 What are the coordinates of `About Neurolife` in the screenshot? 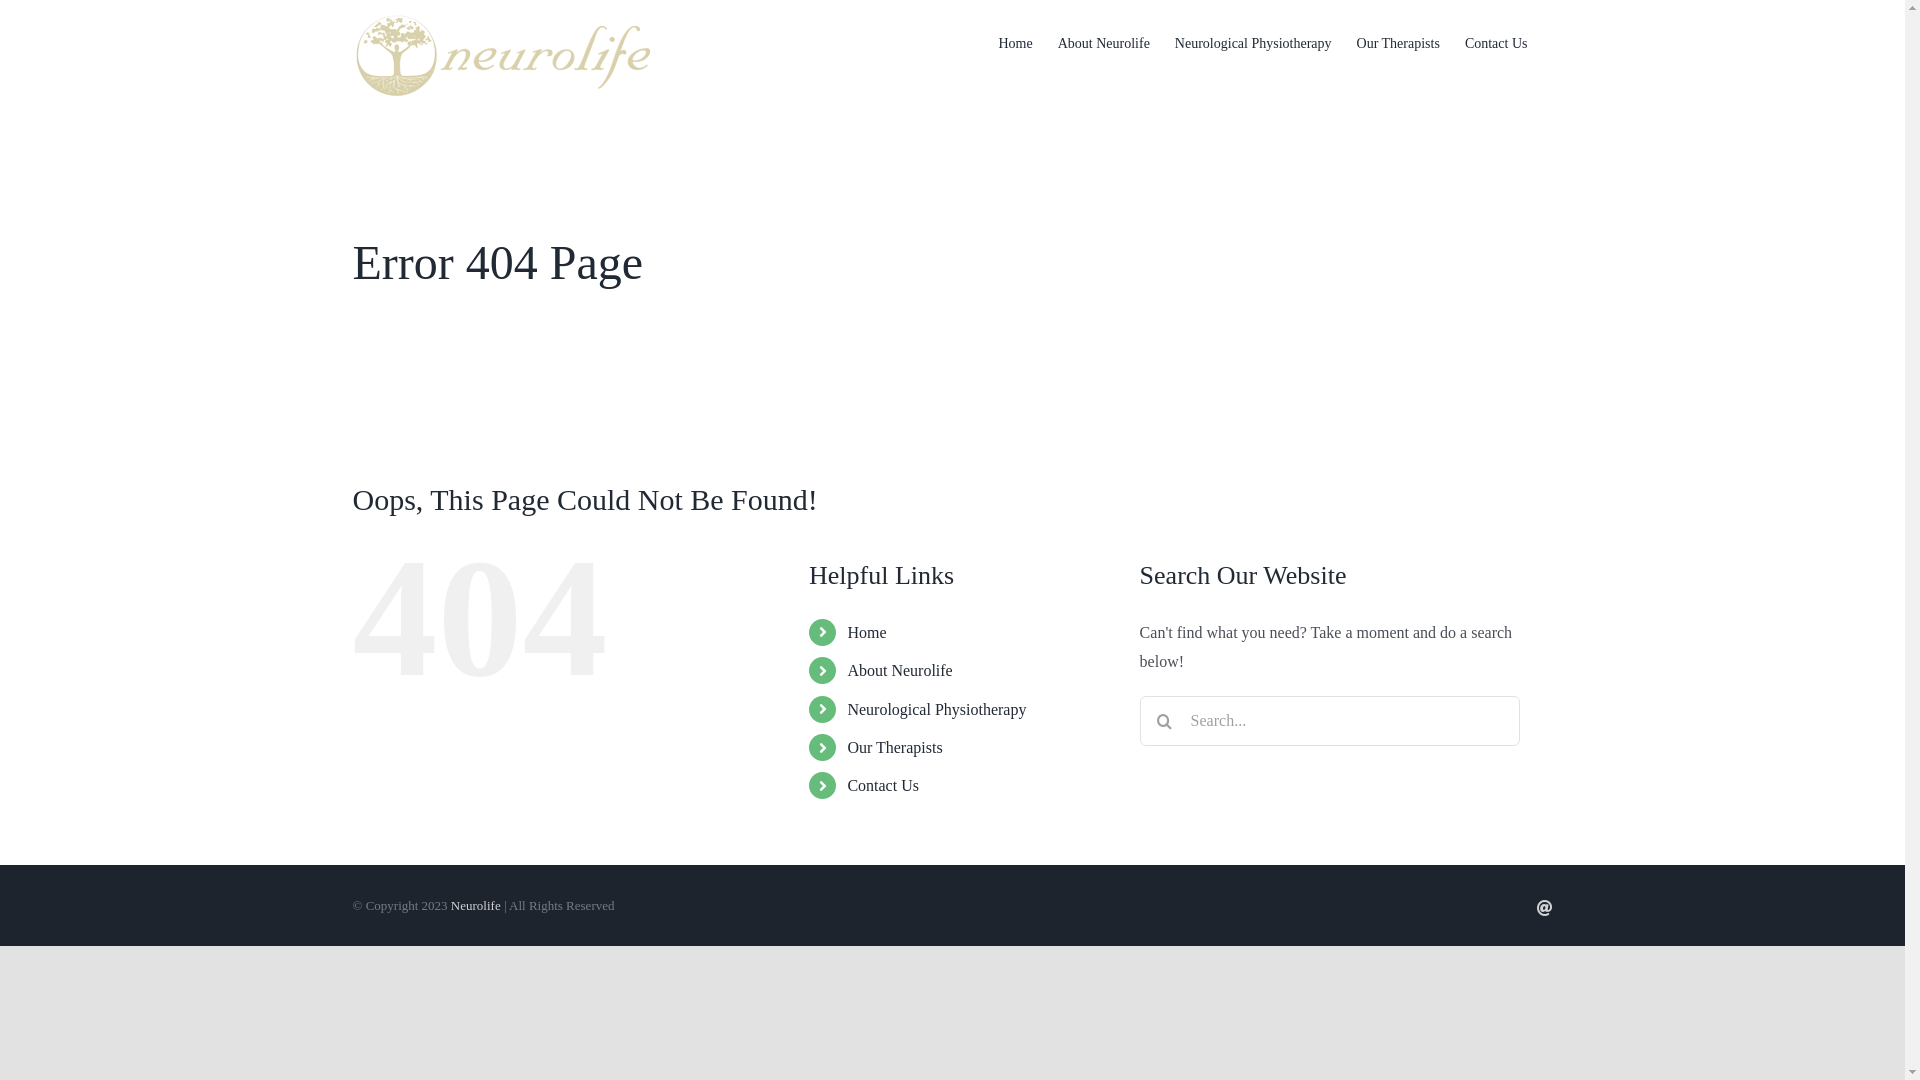 It's located at (900, 670).